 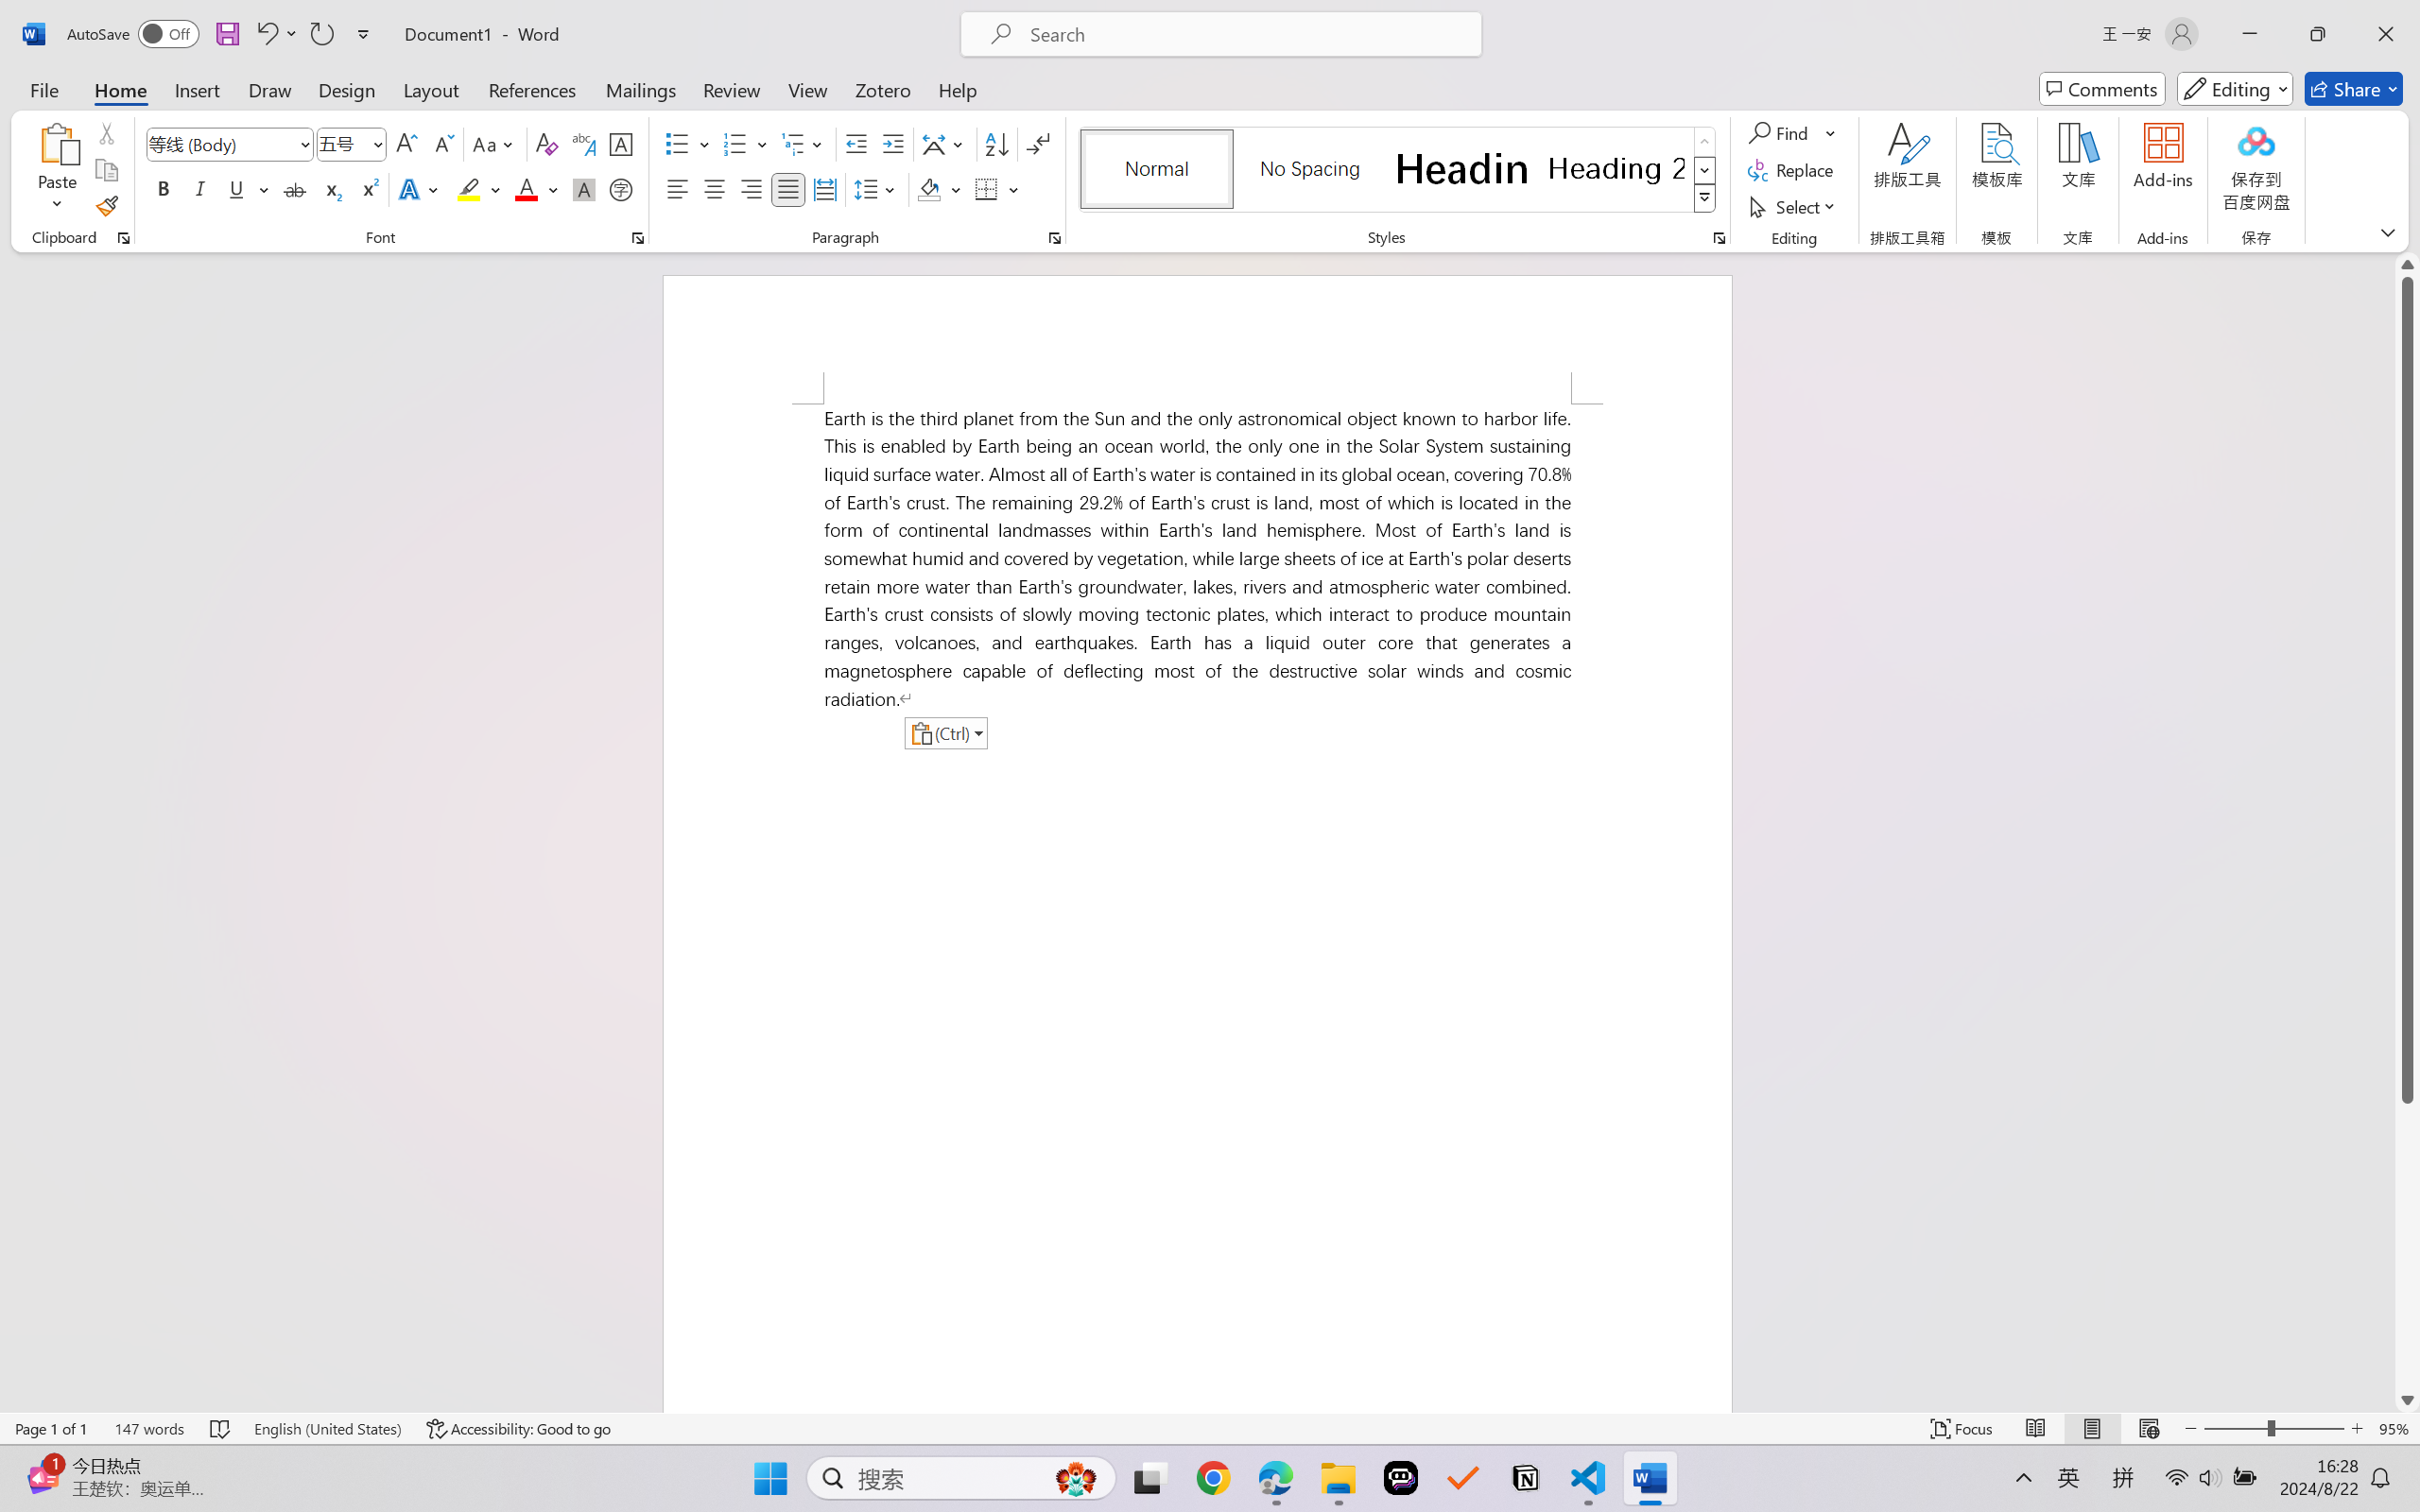 What do you see at coordinates (266, 34) in the screenshot?
I see `Undo Paste Text Only` at bounding box center [266, 34].